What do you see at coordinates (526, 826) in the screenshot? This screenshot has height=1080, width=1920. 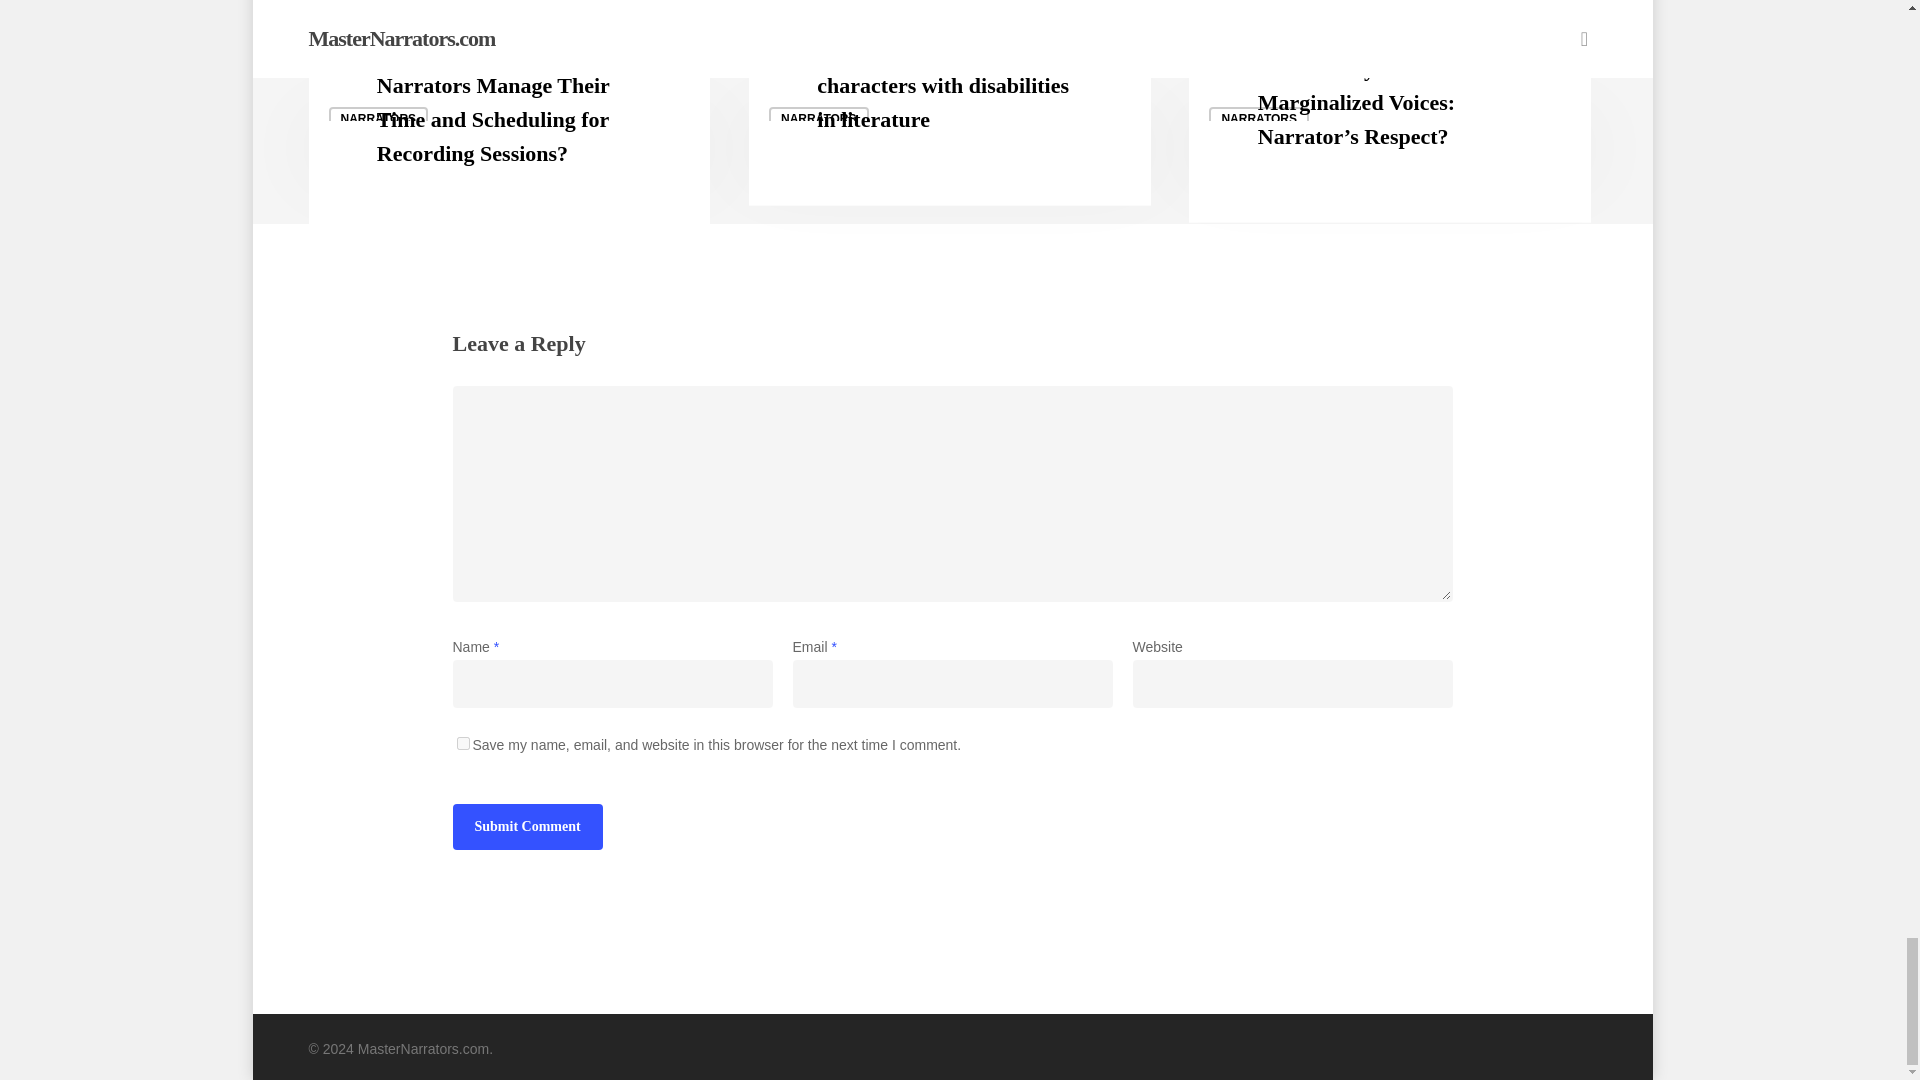 I see `Submit Comment` at bounding box center [526, 826].